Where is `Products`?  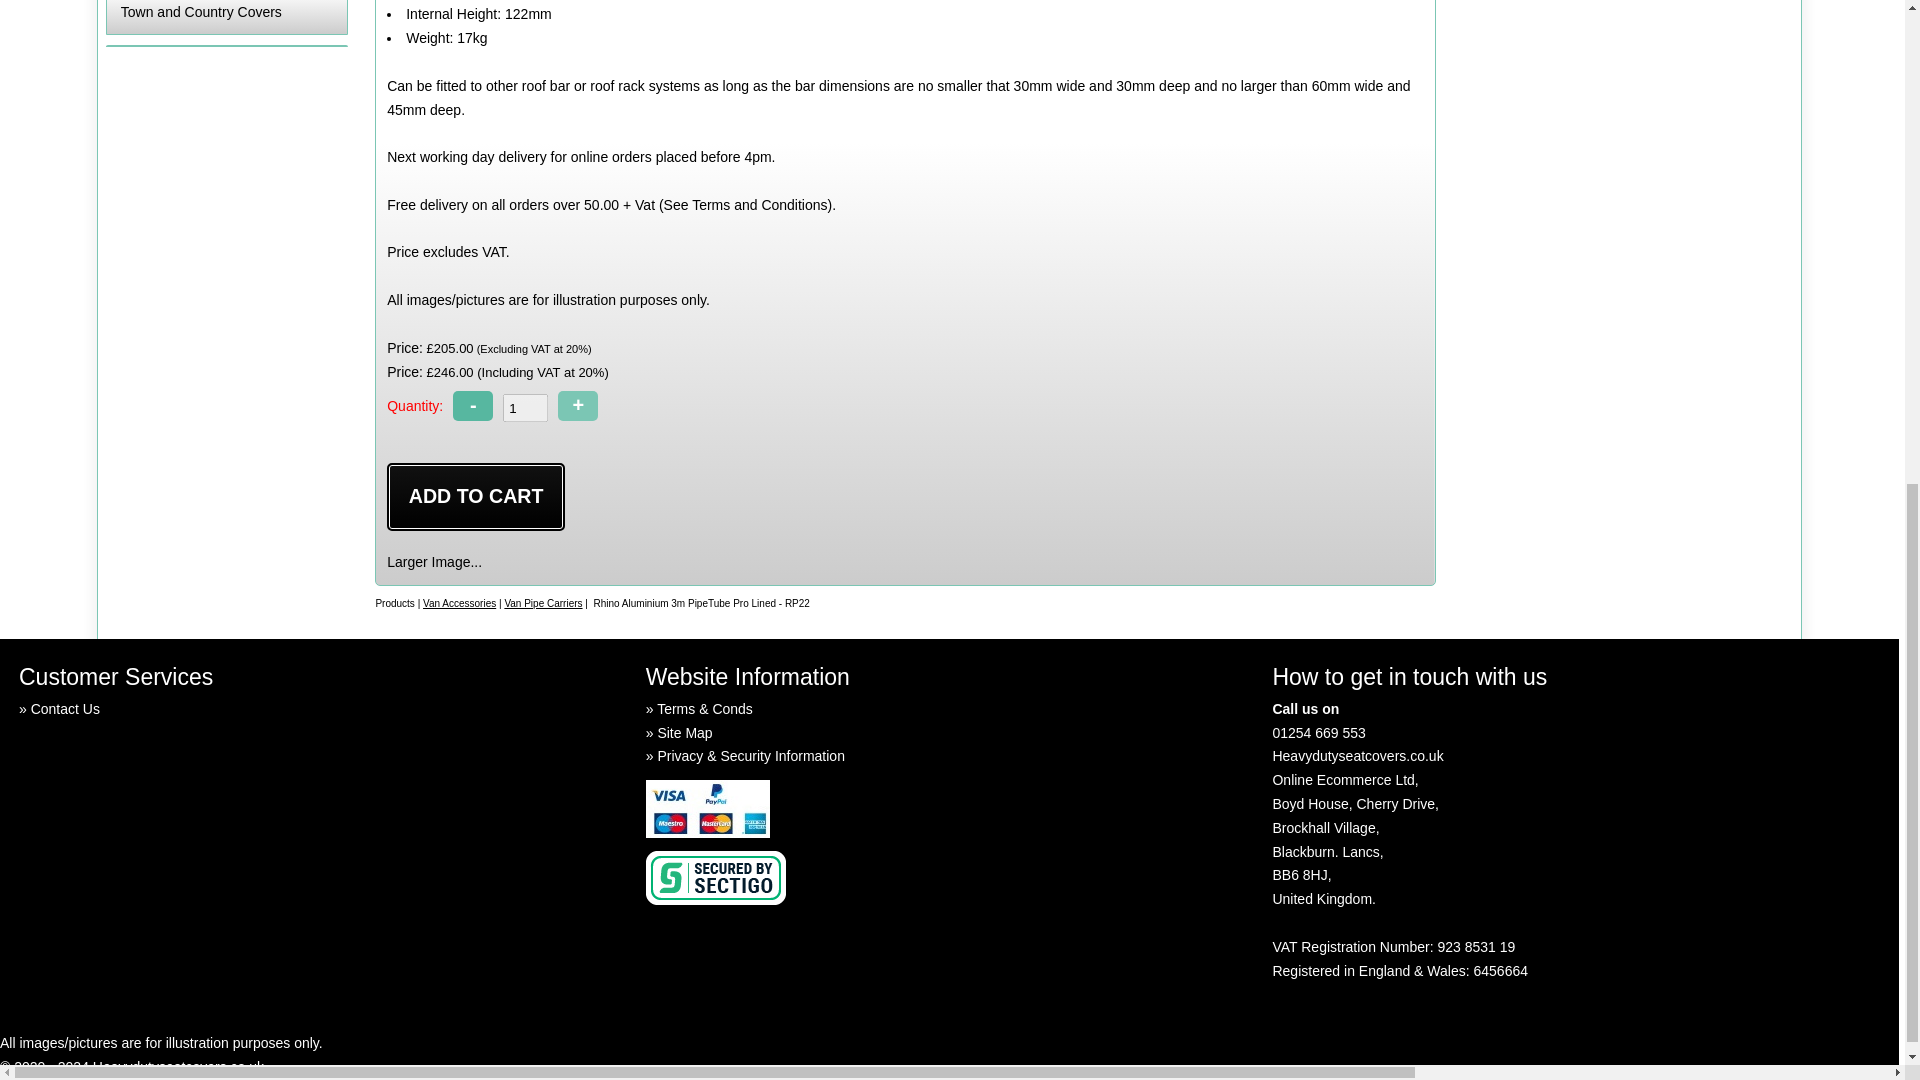 Products is located at coordinates (394, 604).